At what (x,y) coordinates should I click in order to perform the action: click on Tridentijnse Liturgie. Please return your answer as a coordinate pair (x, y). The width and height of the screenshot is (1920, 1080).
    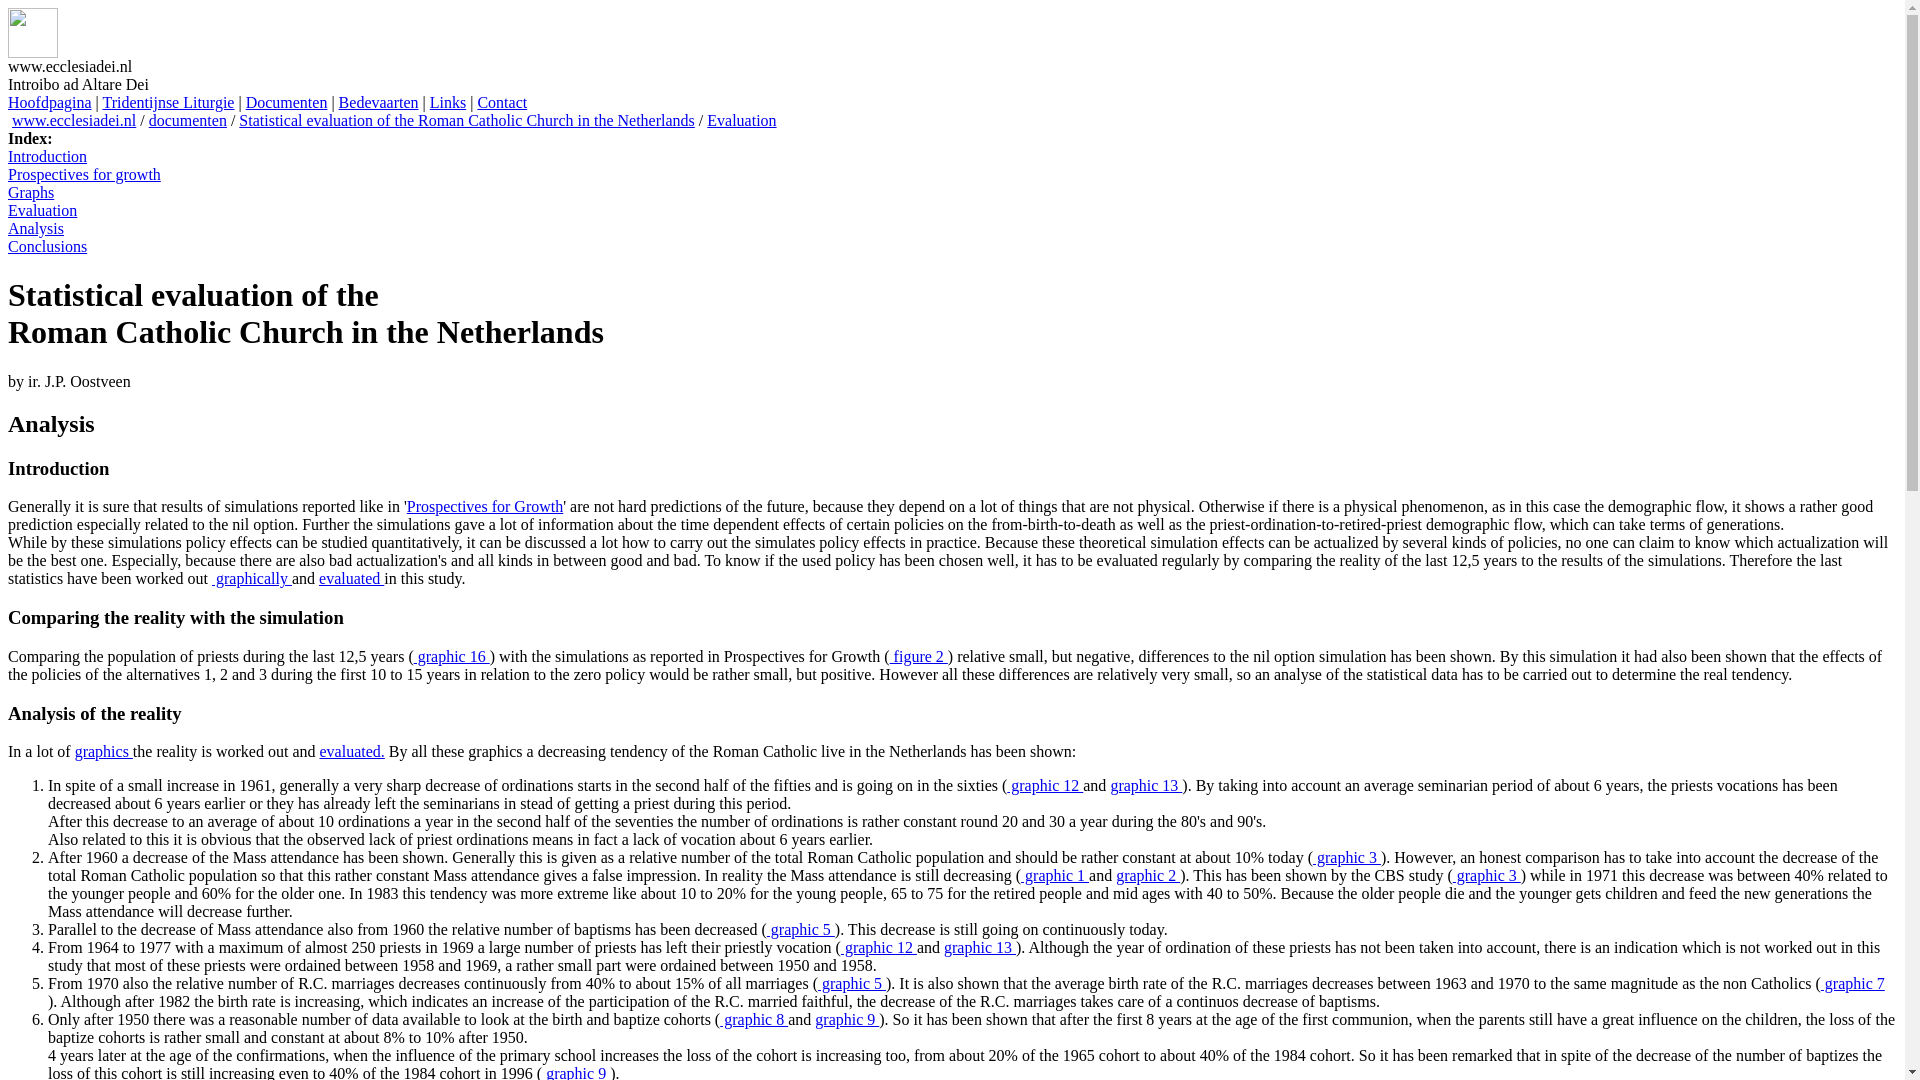
    Looking at the image, I should click on (168, 102).